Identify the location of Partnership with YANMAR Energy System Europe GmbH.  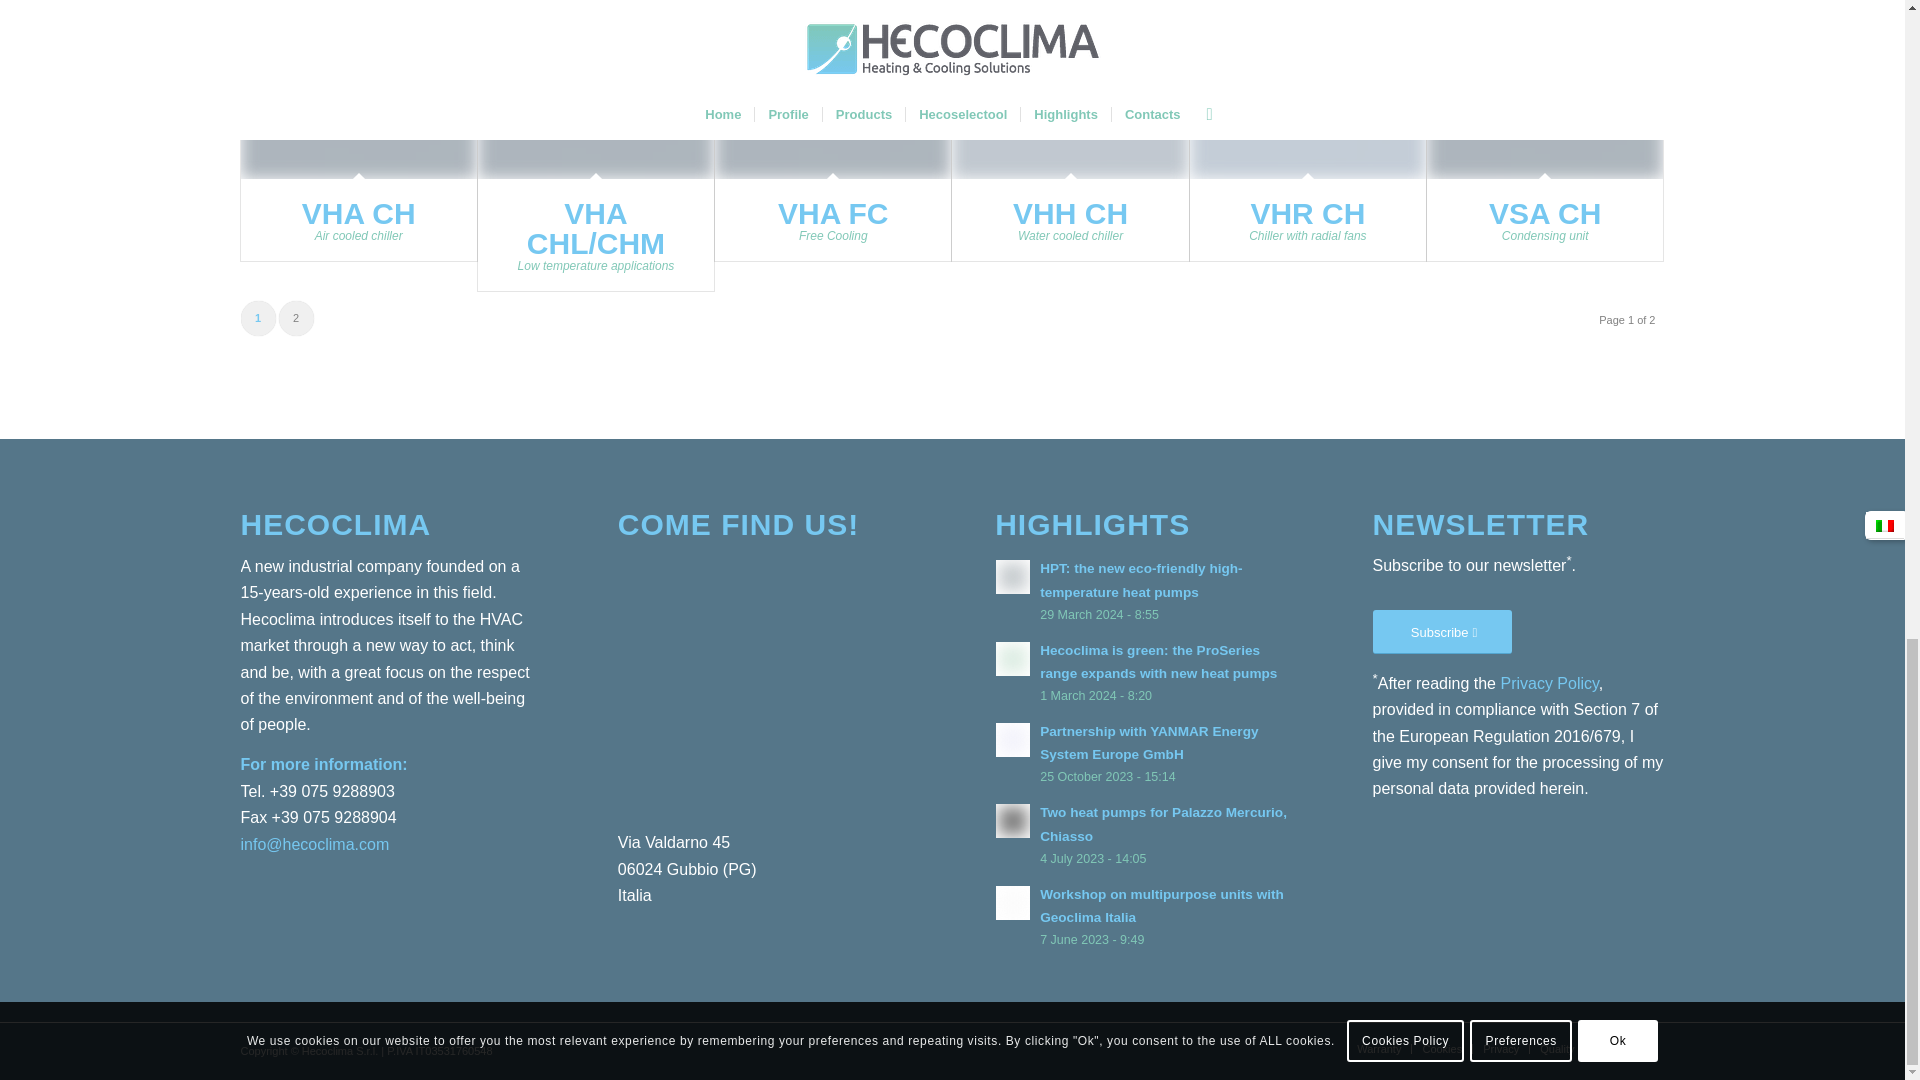
(1148, 742).